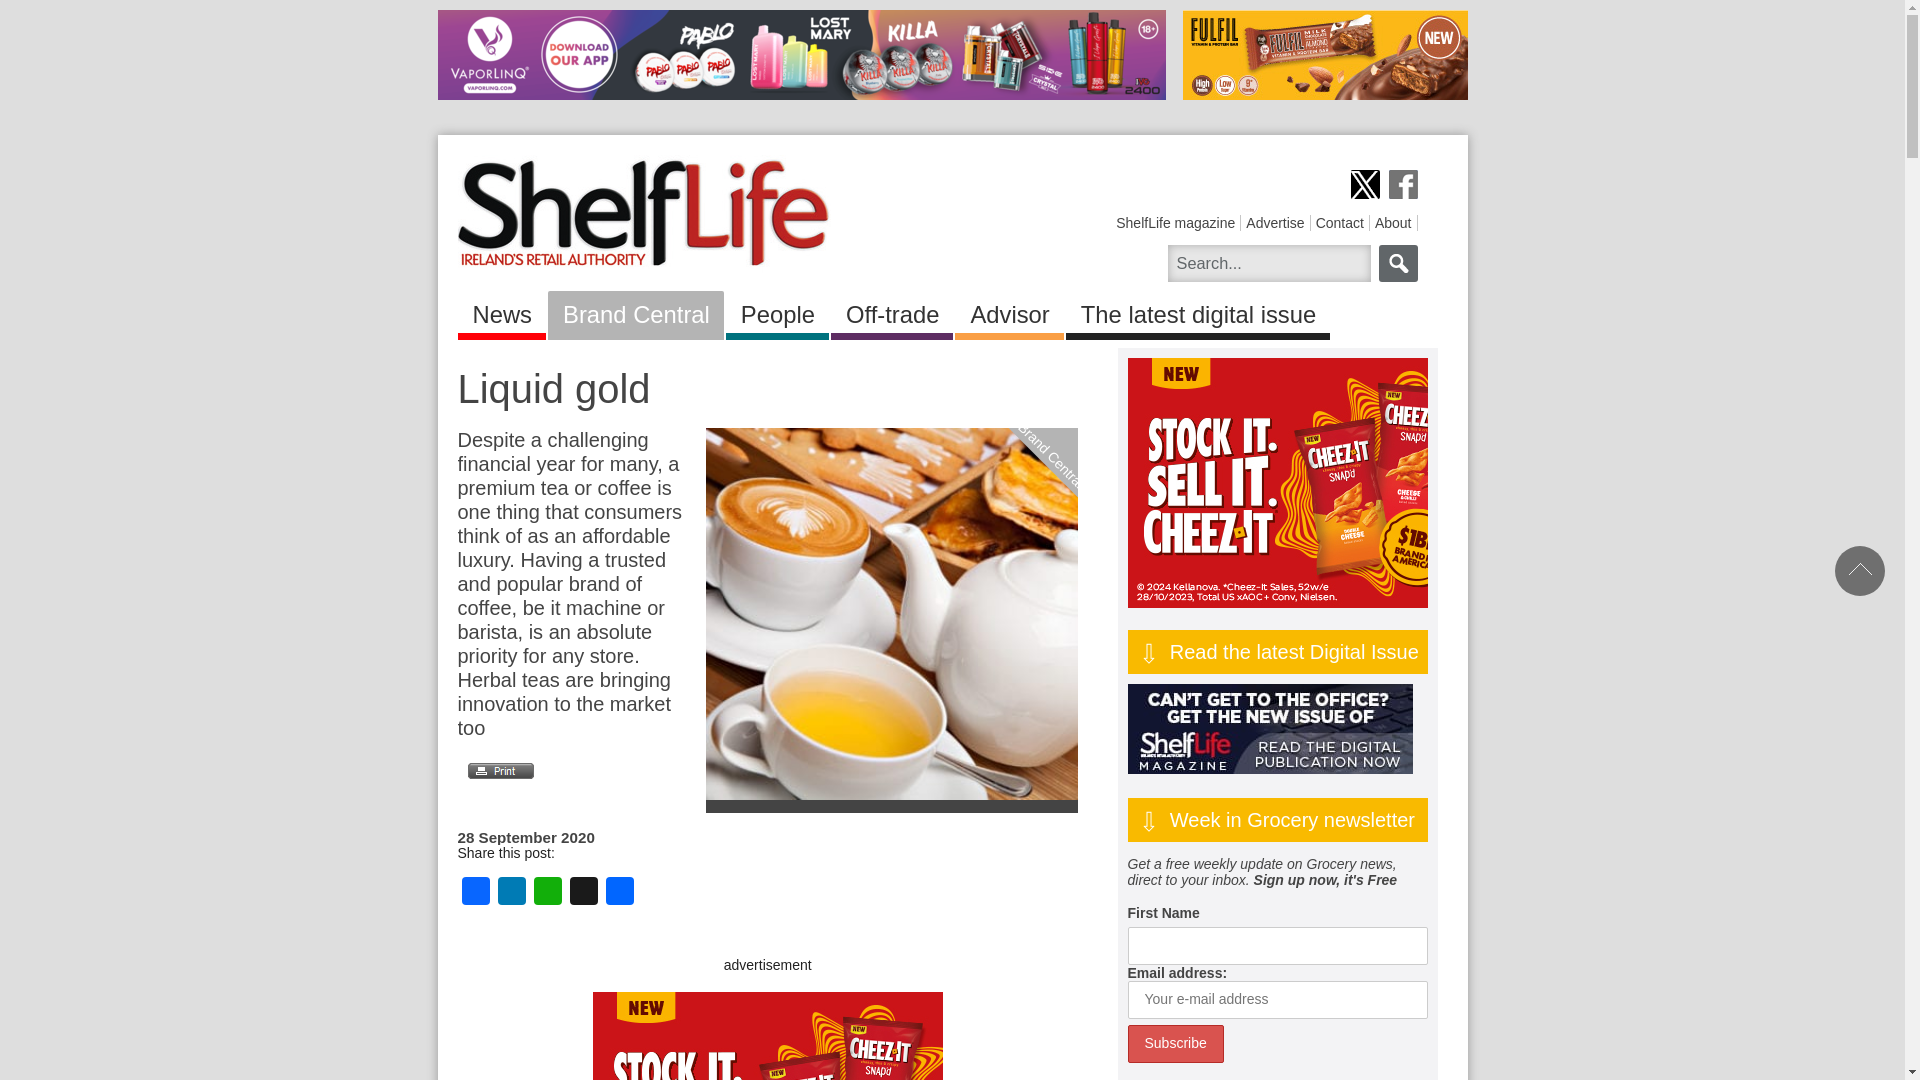 The image size is (1920, 1080). I want to click on People, so click(777, 311).